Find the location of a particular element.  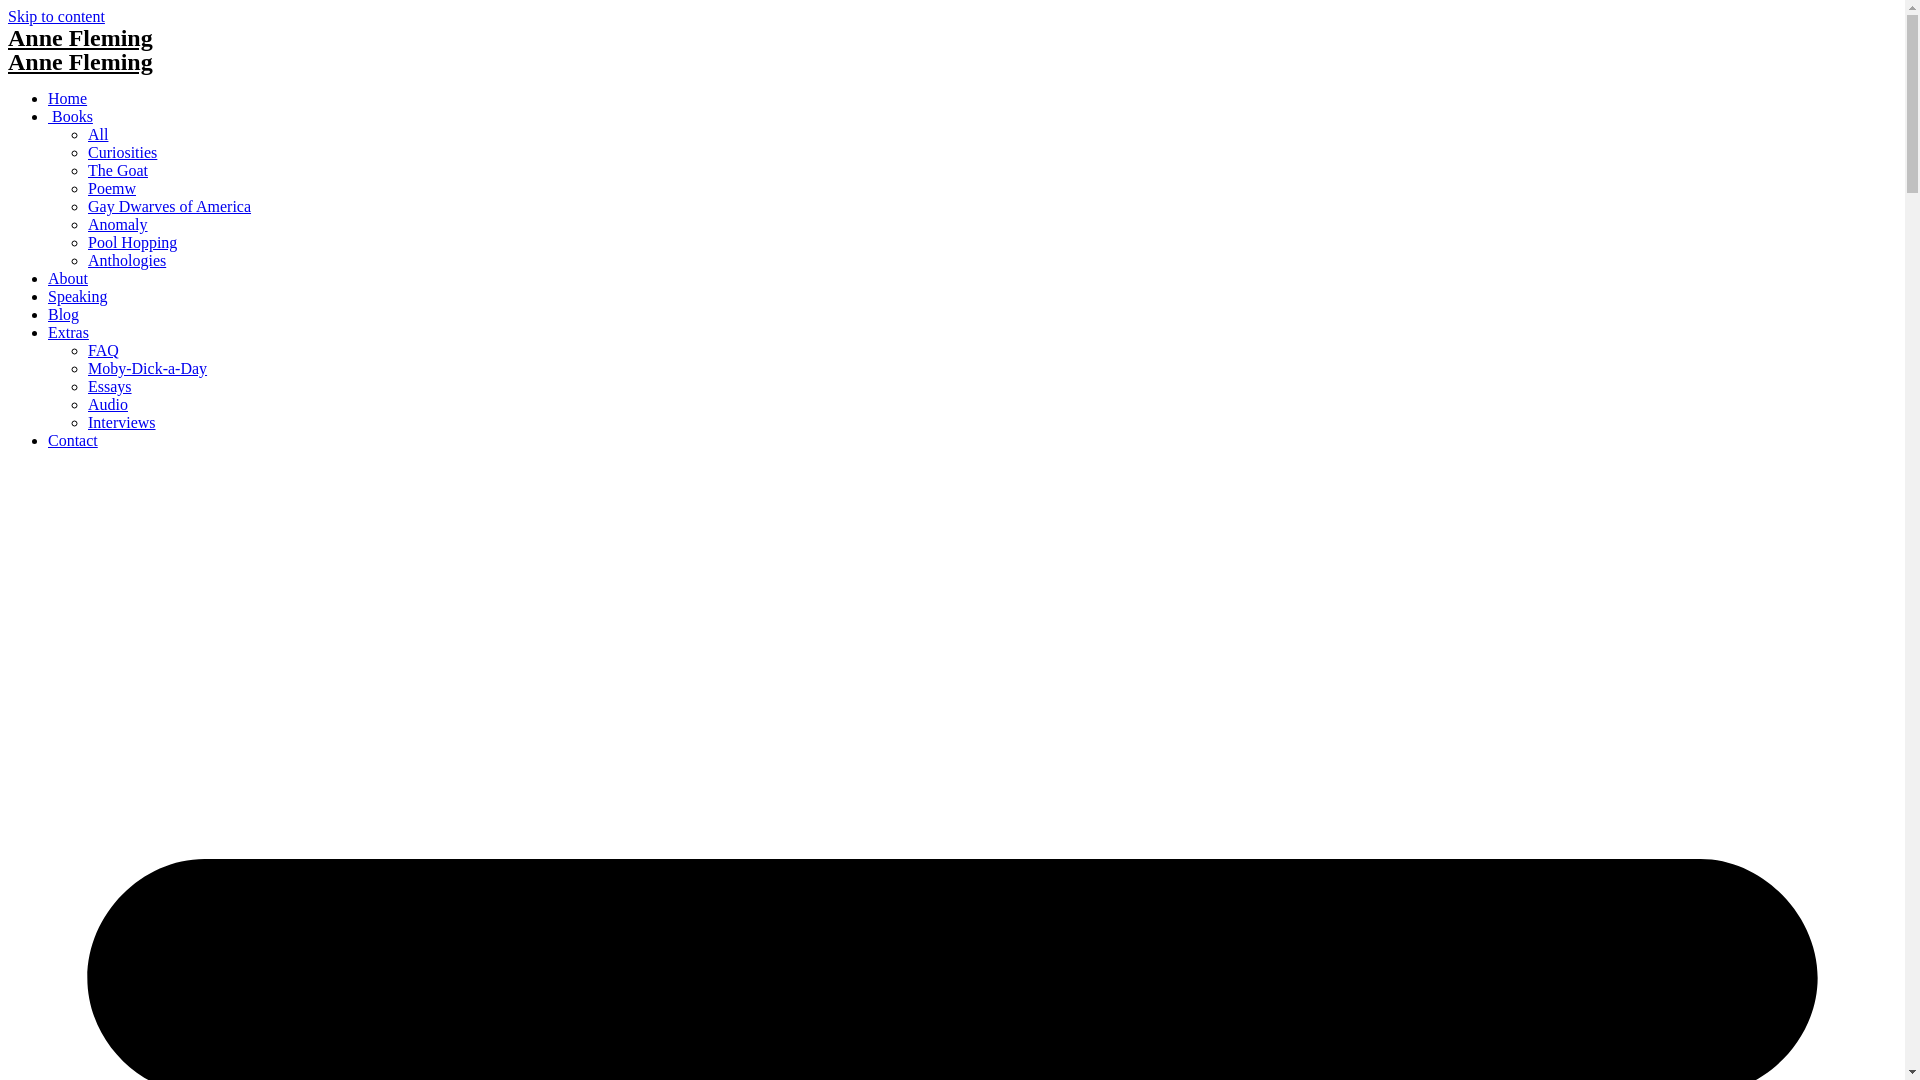

Essays is located at coordinates (110, 386).